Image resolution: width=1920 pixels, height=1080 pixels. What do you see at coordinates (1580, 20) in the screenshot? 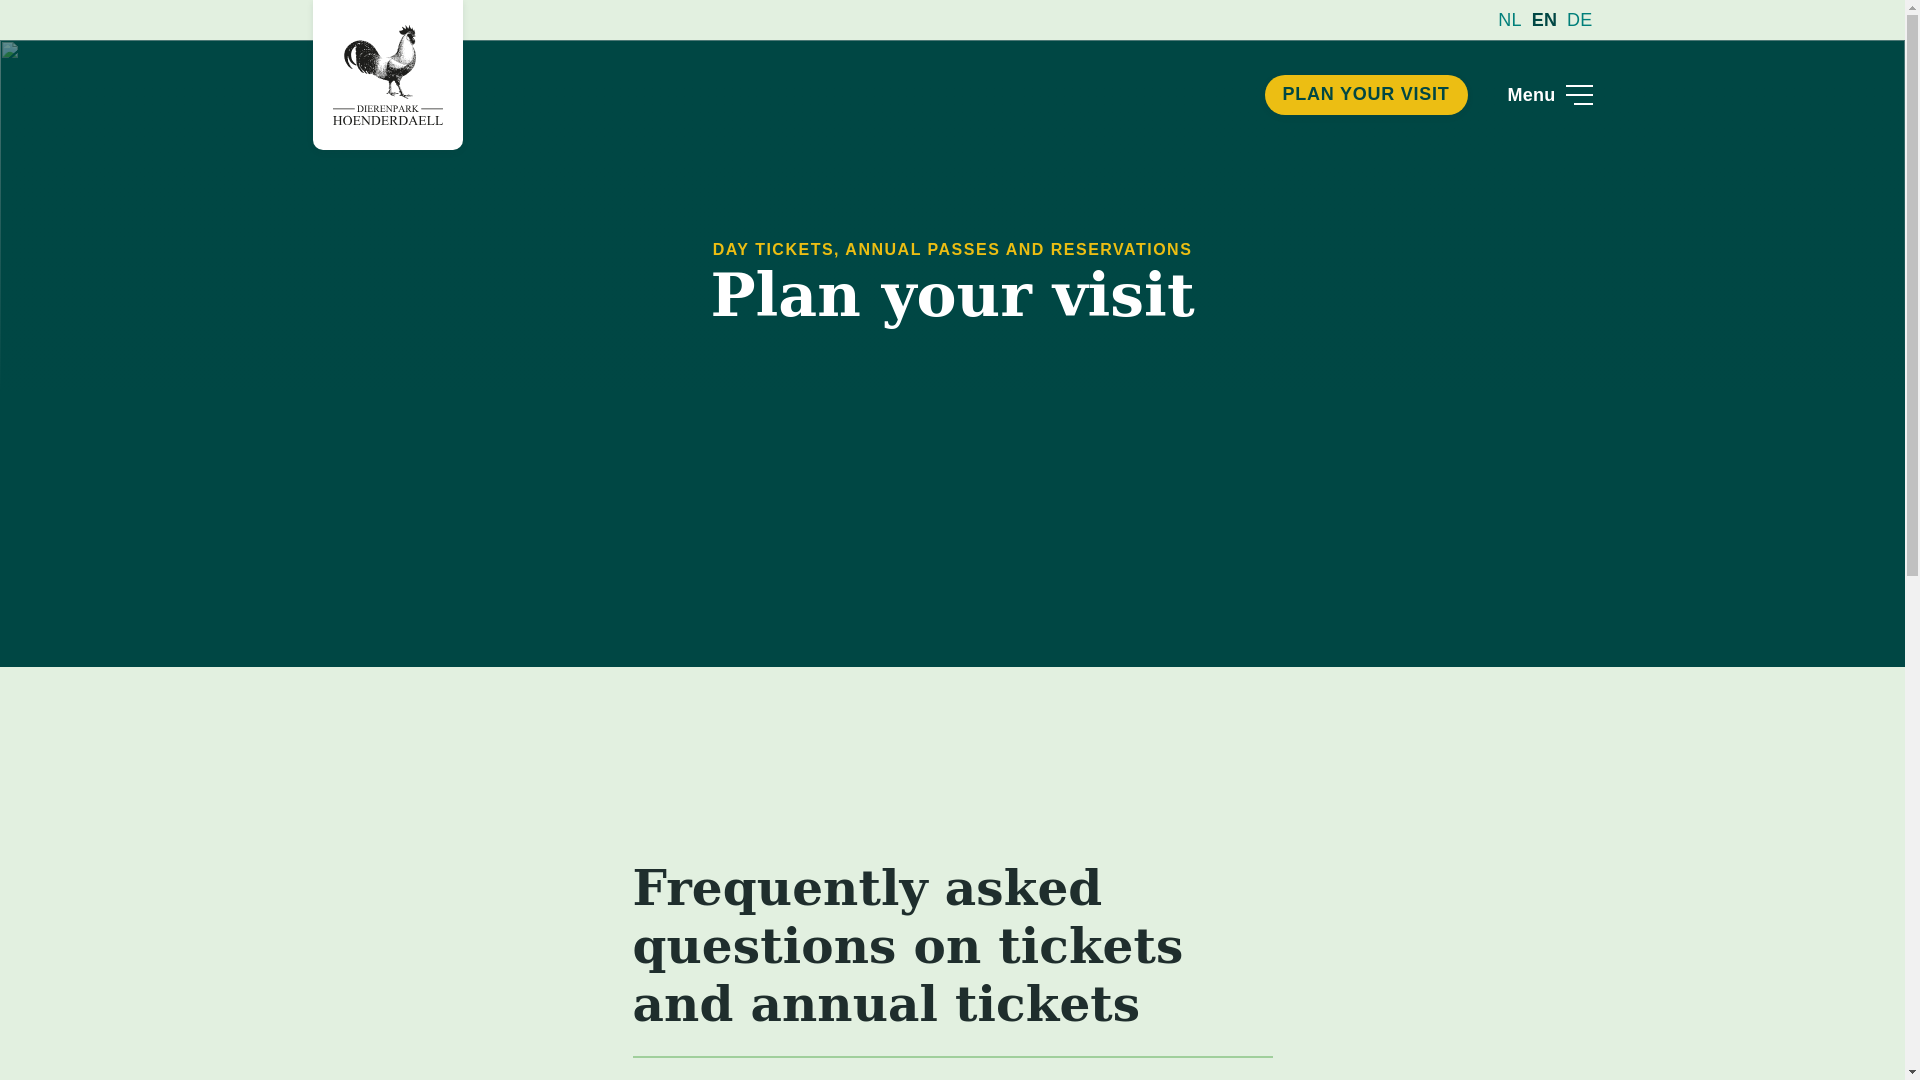
I see `DE` at bounding box center [1580, 20].